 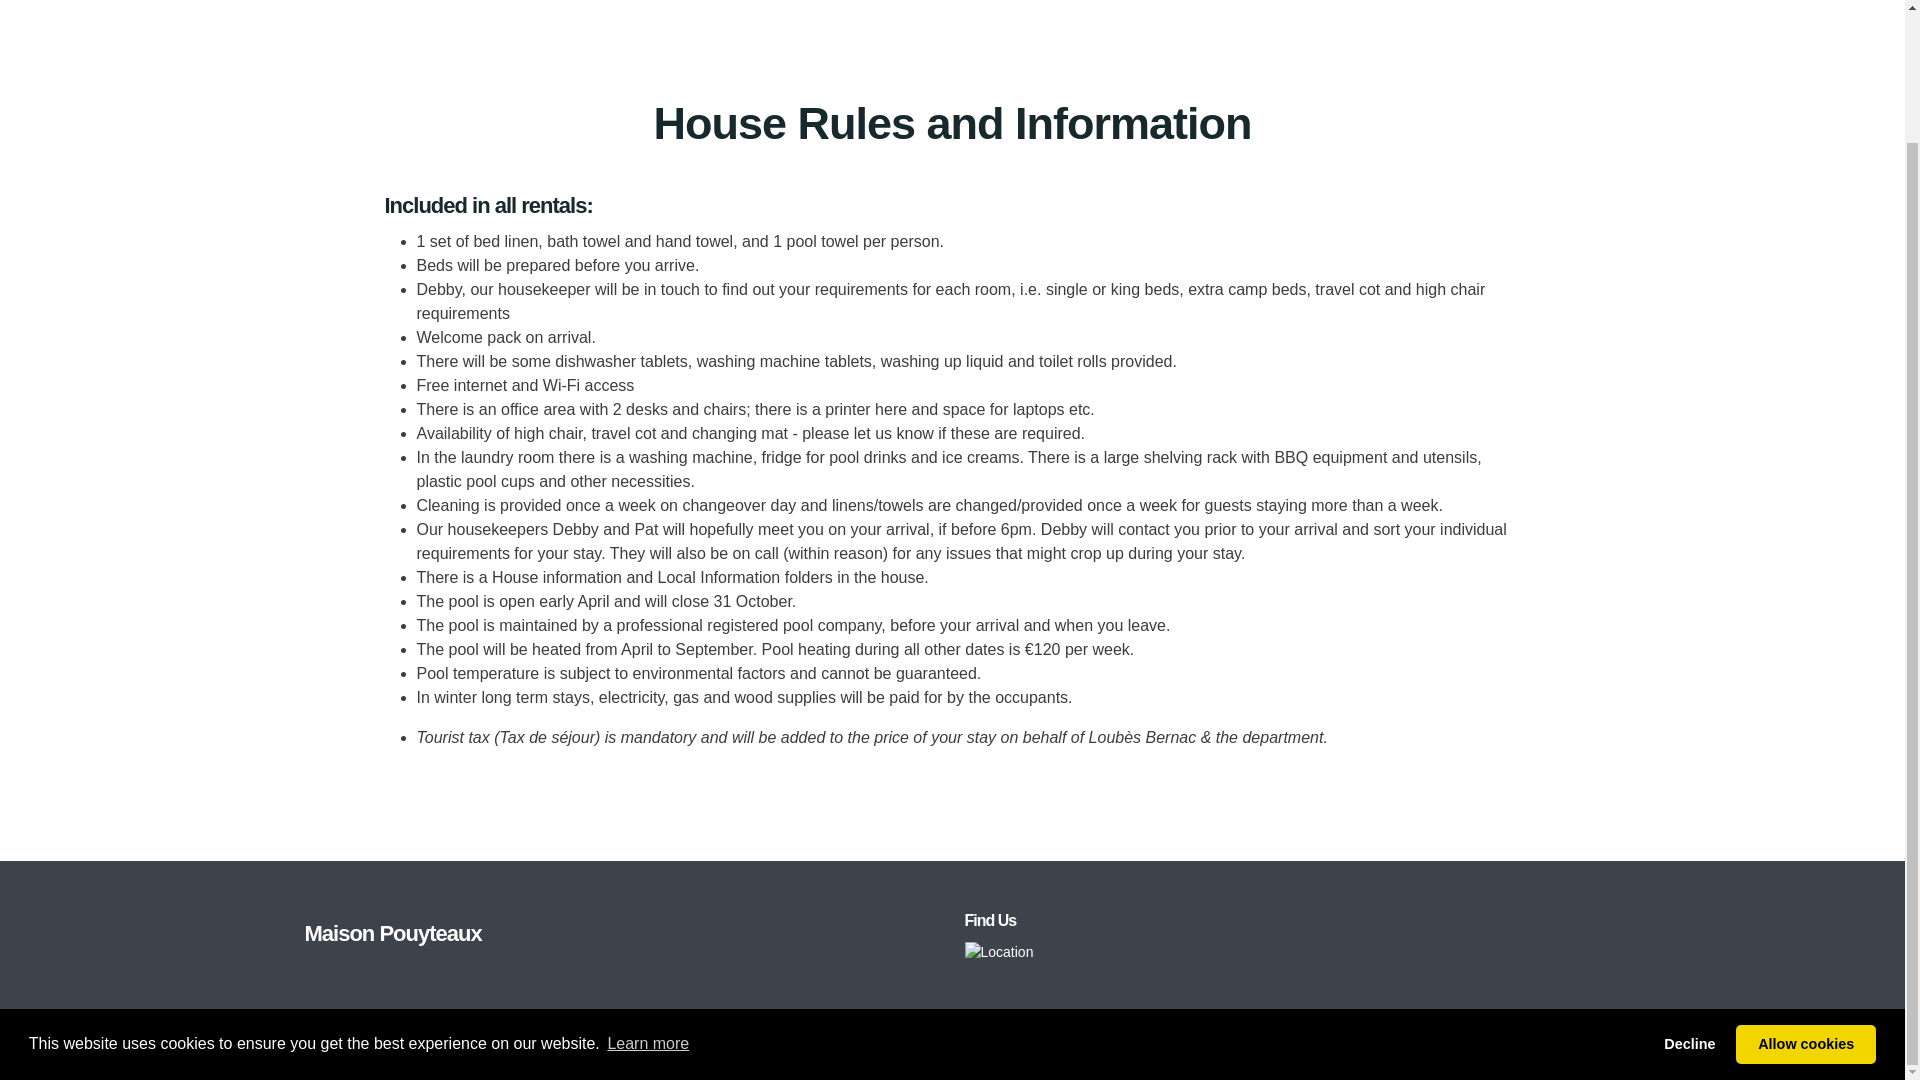 What do you see at coordinates (998, 950) in the screenshot?
I see `map` at bounding box center [998, 950].